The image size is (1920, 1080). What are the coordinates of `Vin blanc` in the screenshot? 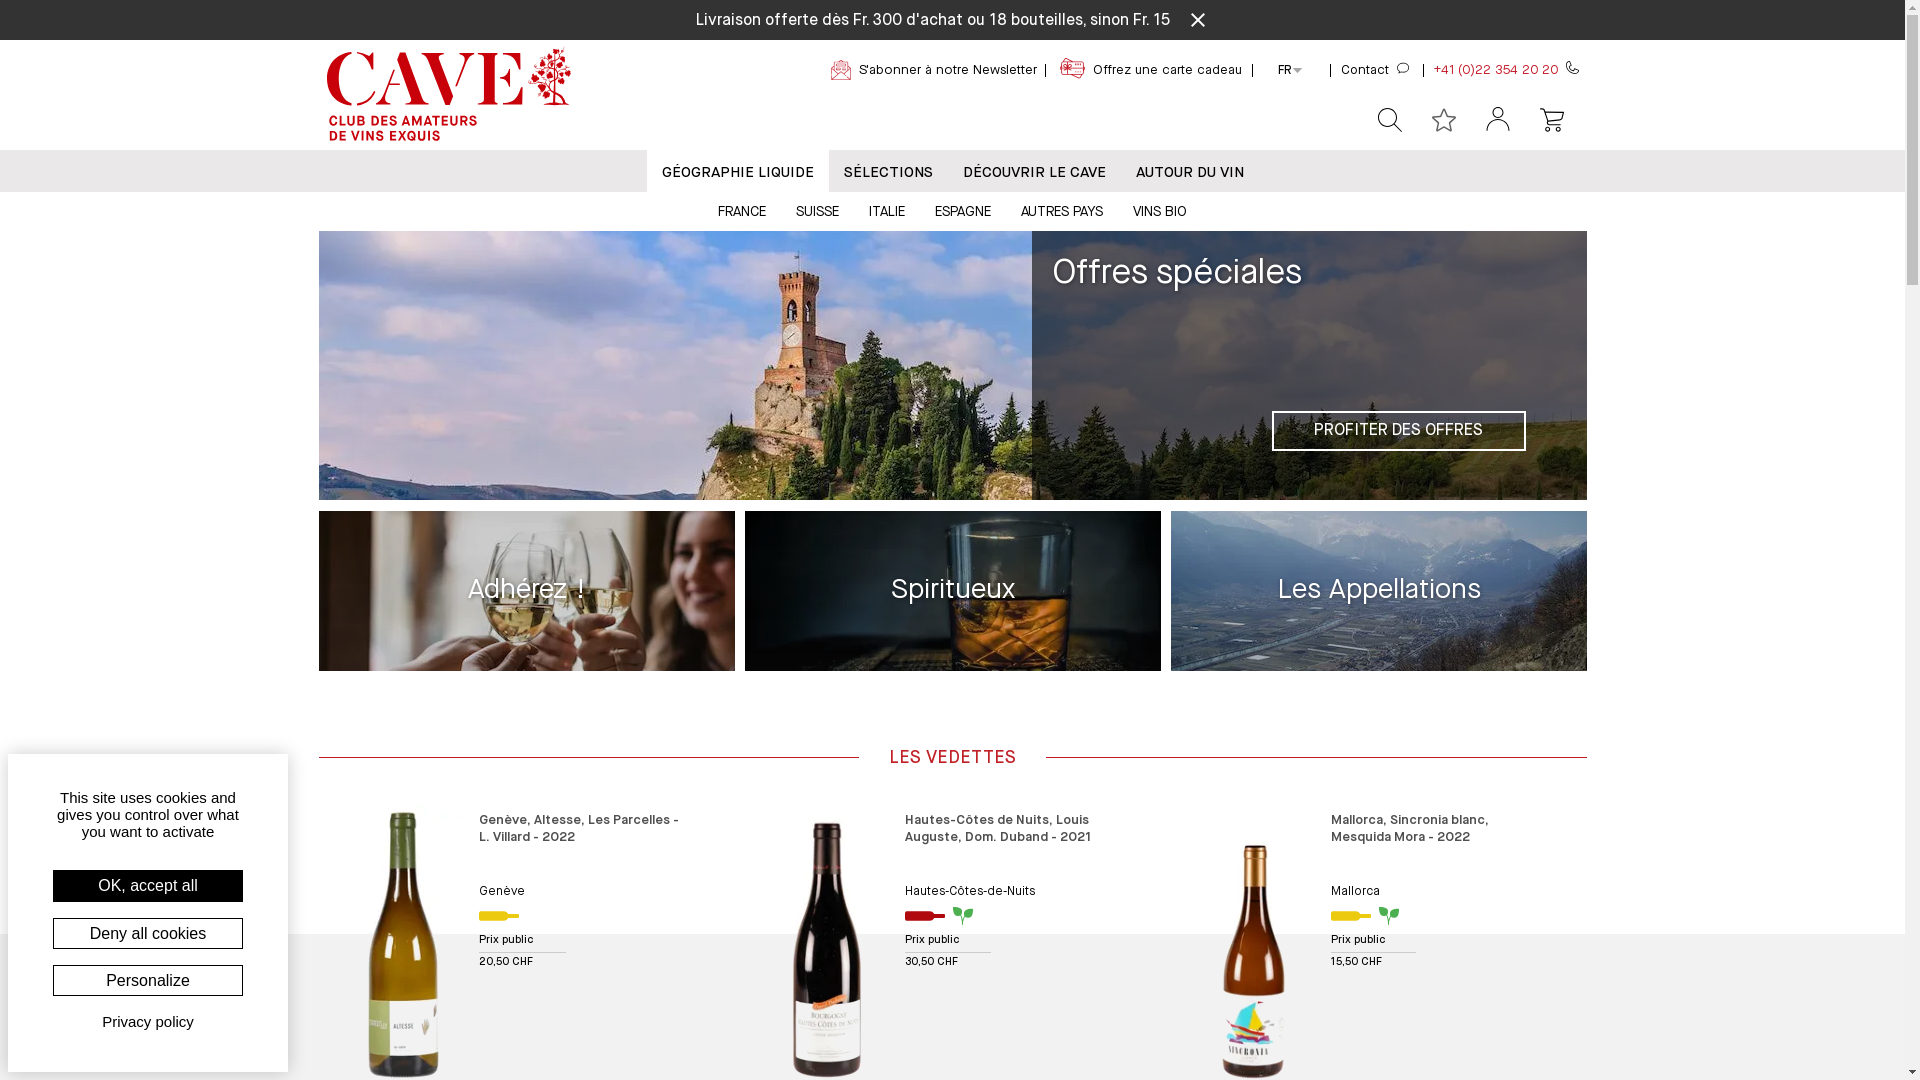 It's located at (499, 916).